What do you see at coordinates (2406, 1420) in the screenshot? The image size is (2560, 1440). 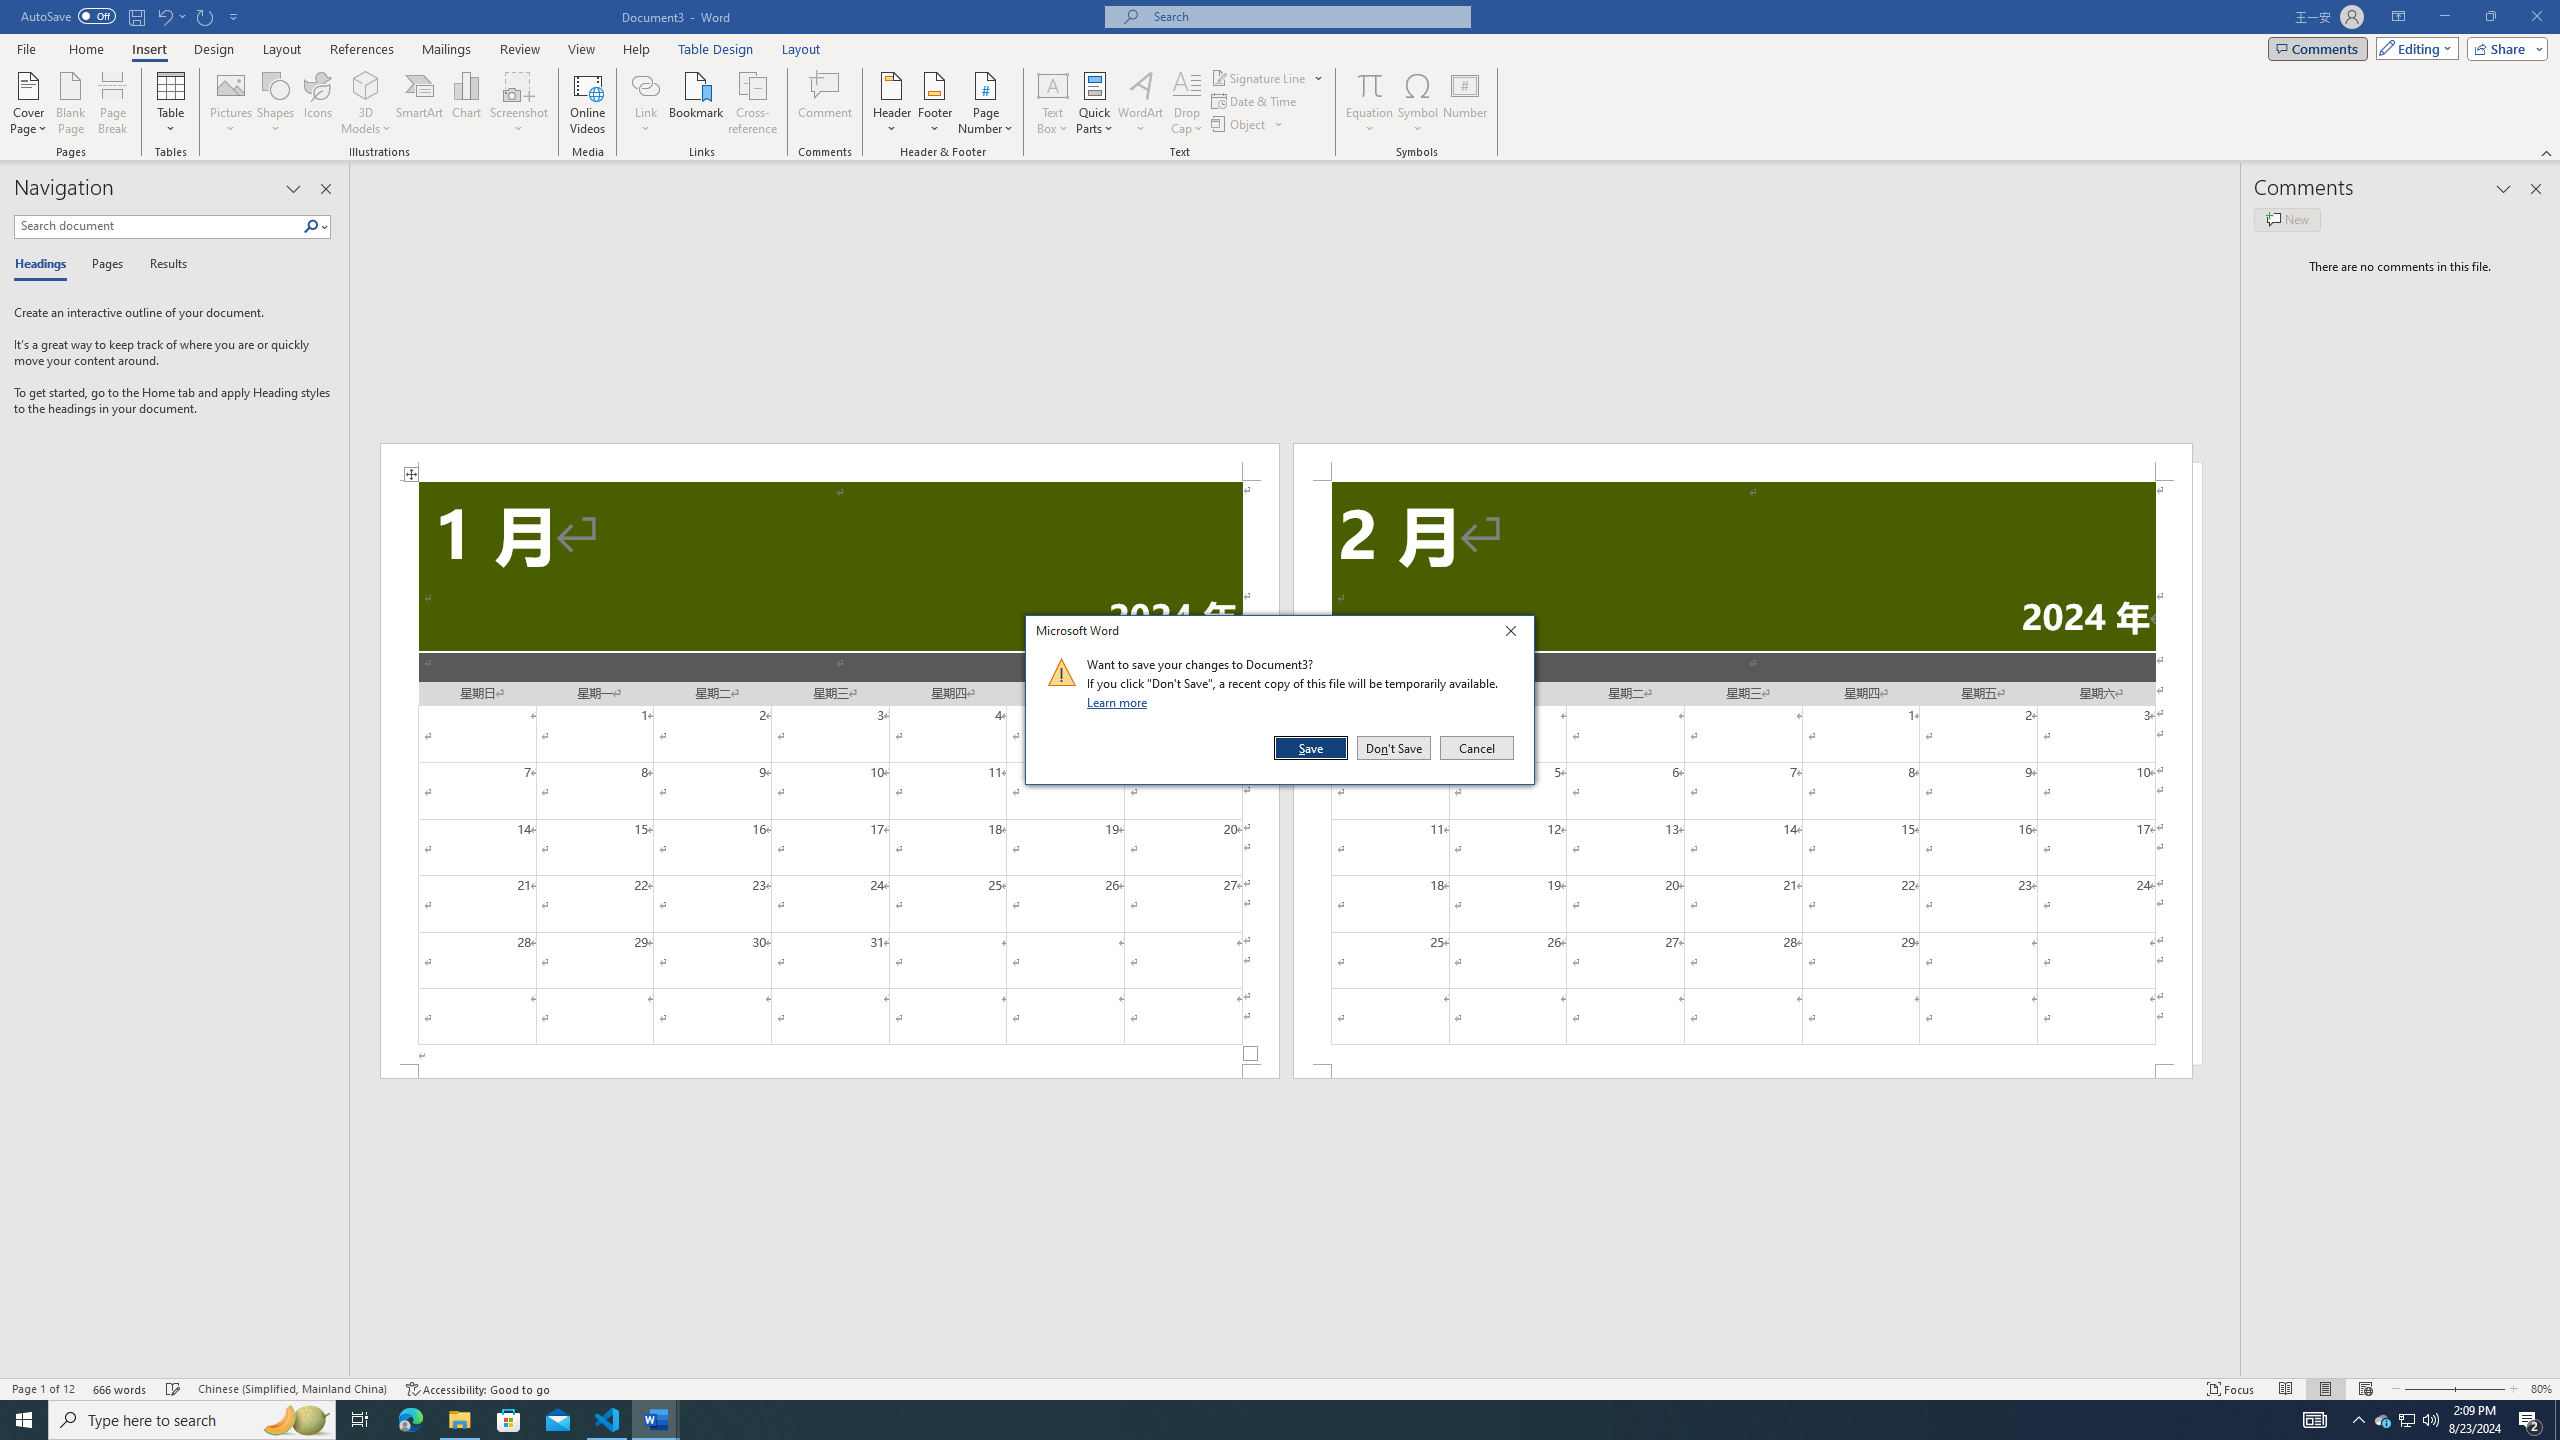 I see `User Promoted Notification Area` at bounding box center [2406, 1420].